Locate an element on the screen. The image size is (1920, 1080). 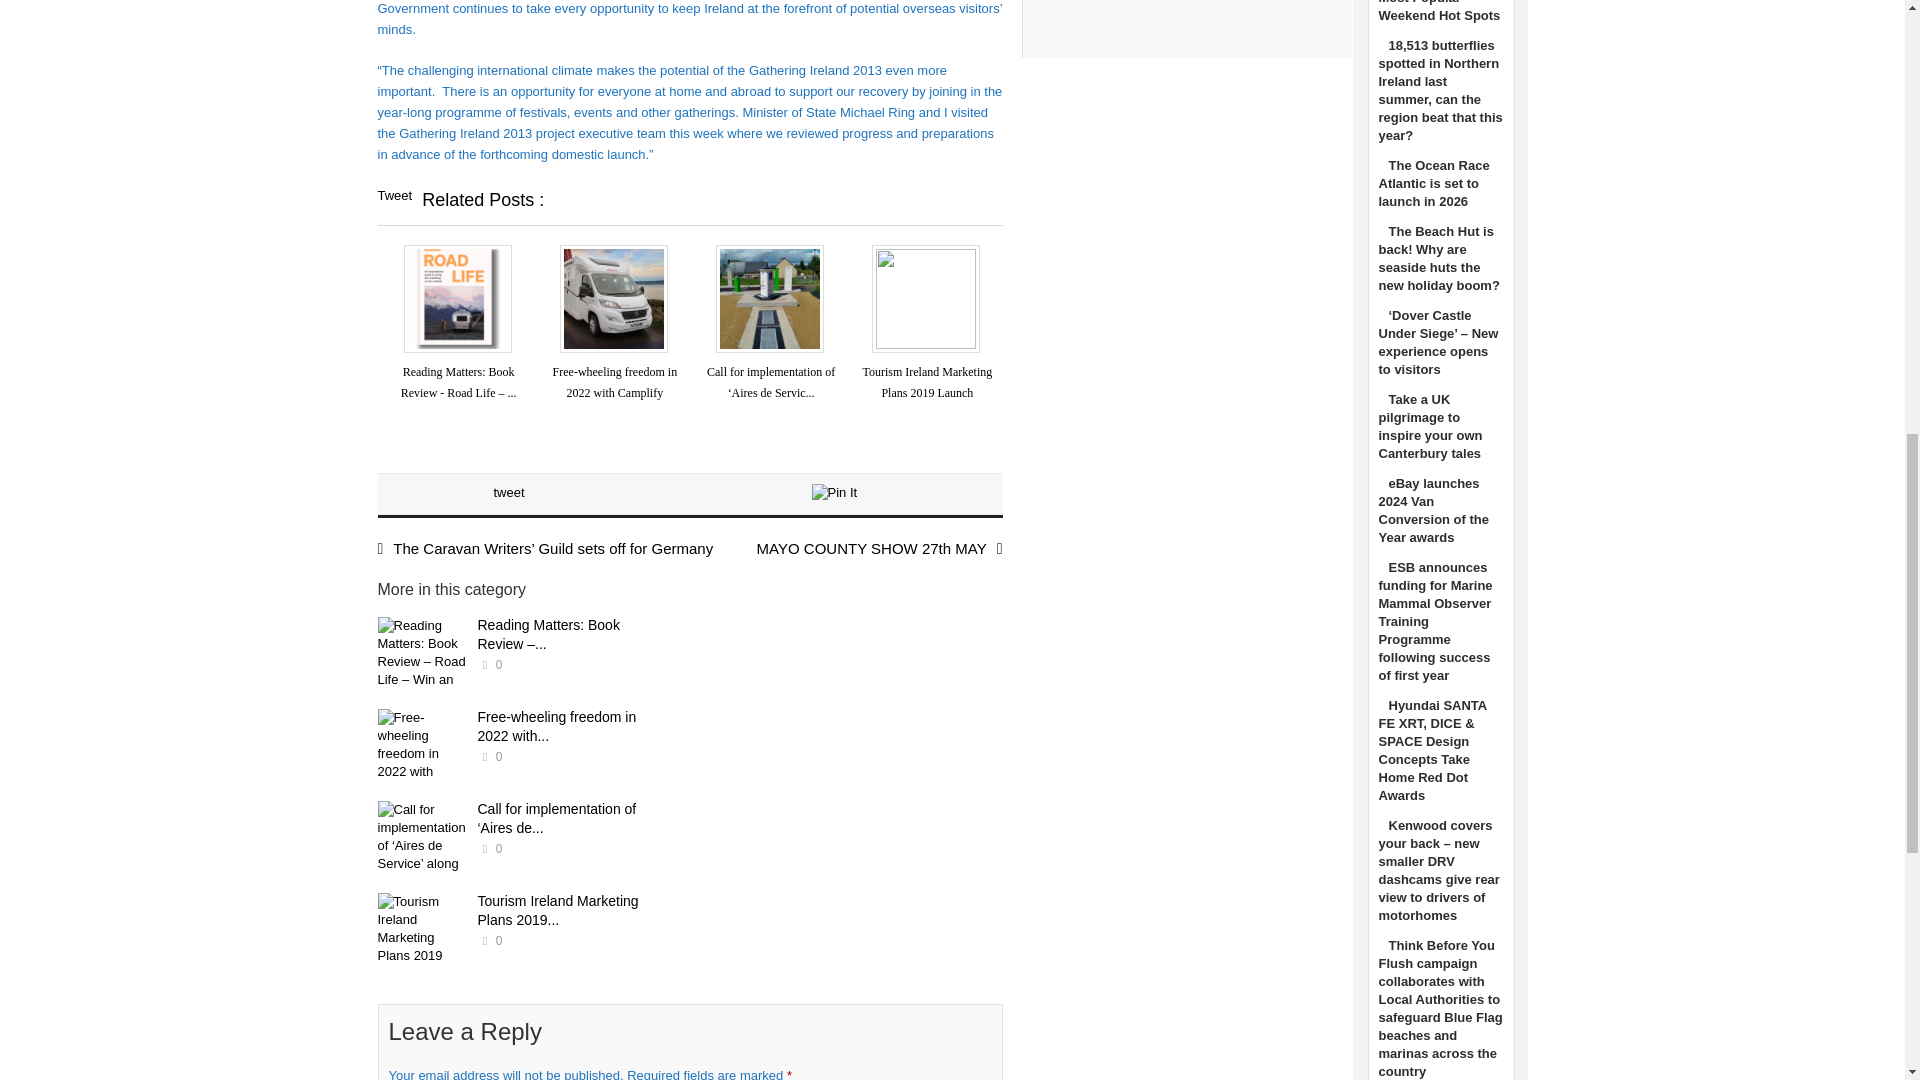
Free-wheeling freedom in 2022 with Camplify is located at coordinates (423, 746).